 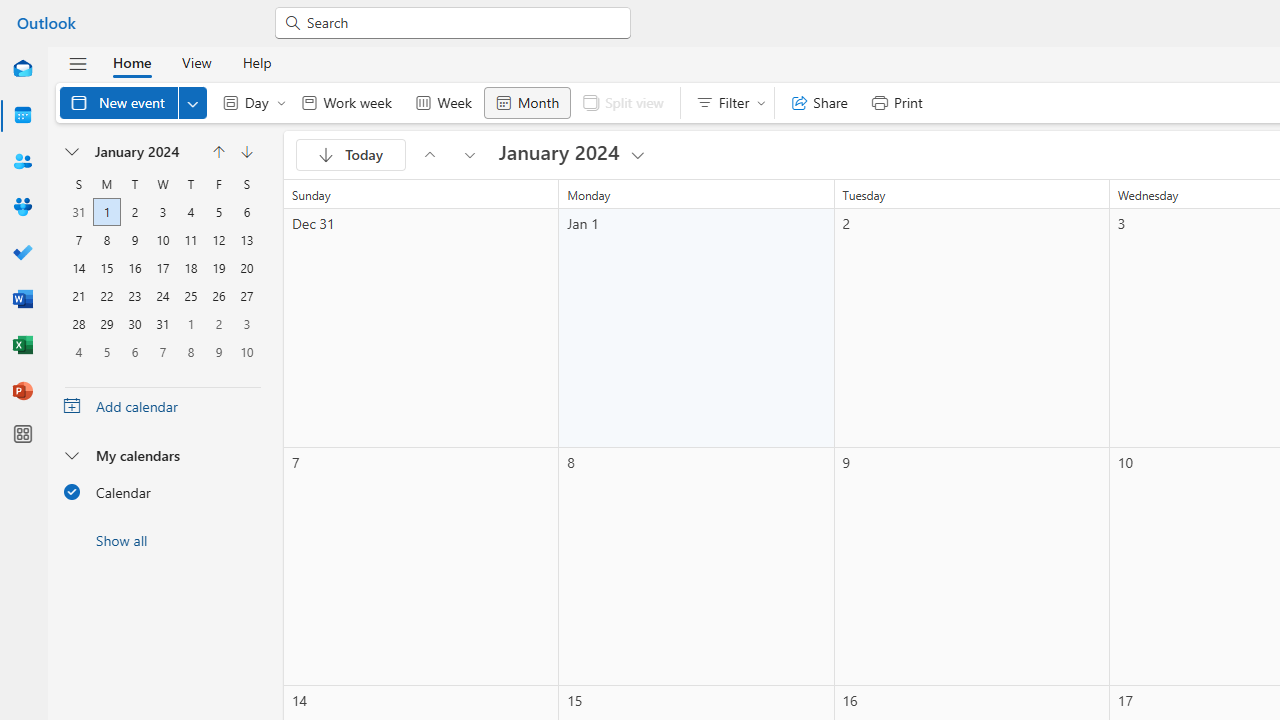 What do you see at coordinates (726, 102) in the screenshot?
I see `Filter` at bounding box center [726, 102].